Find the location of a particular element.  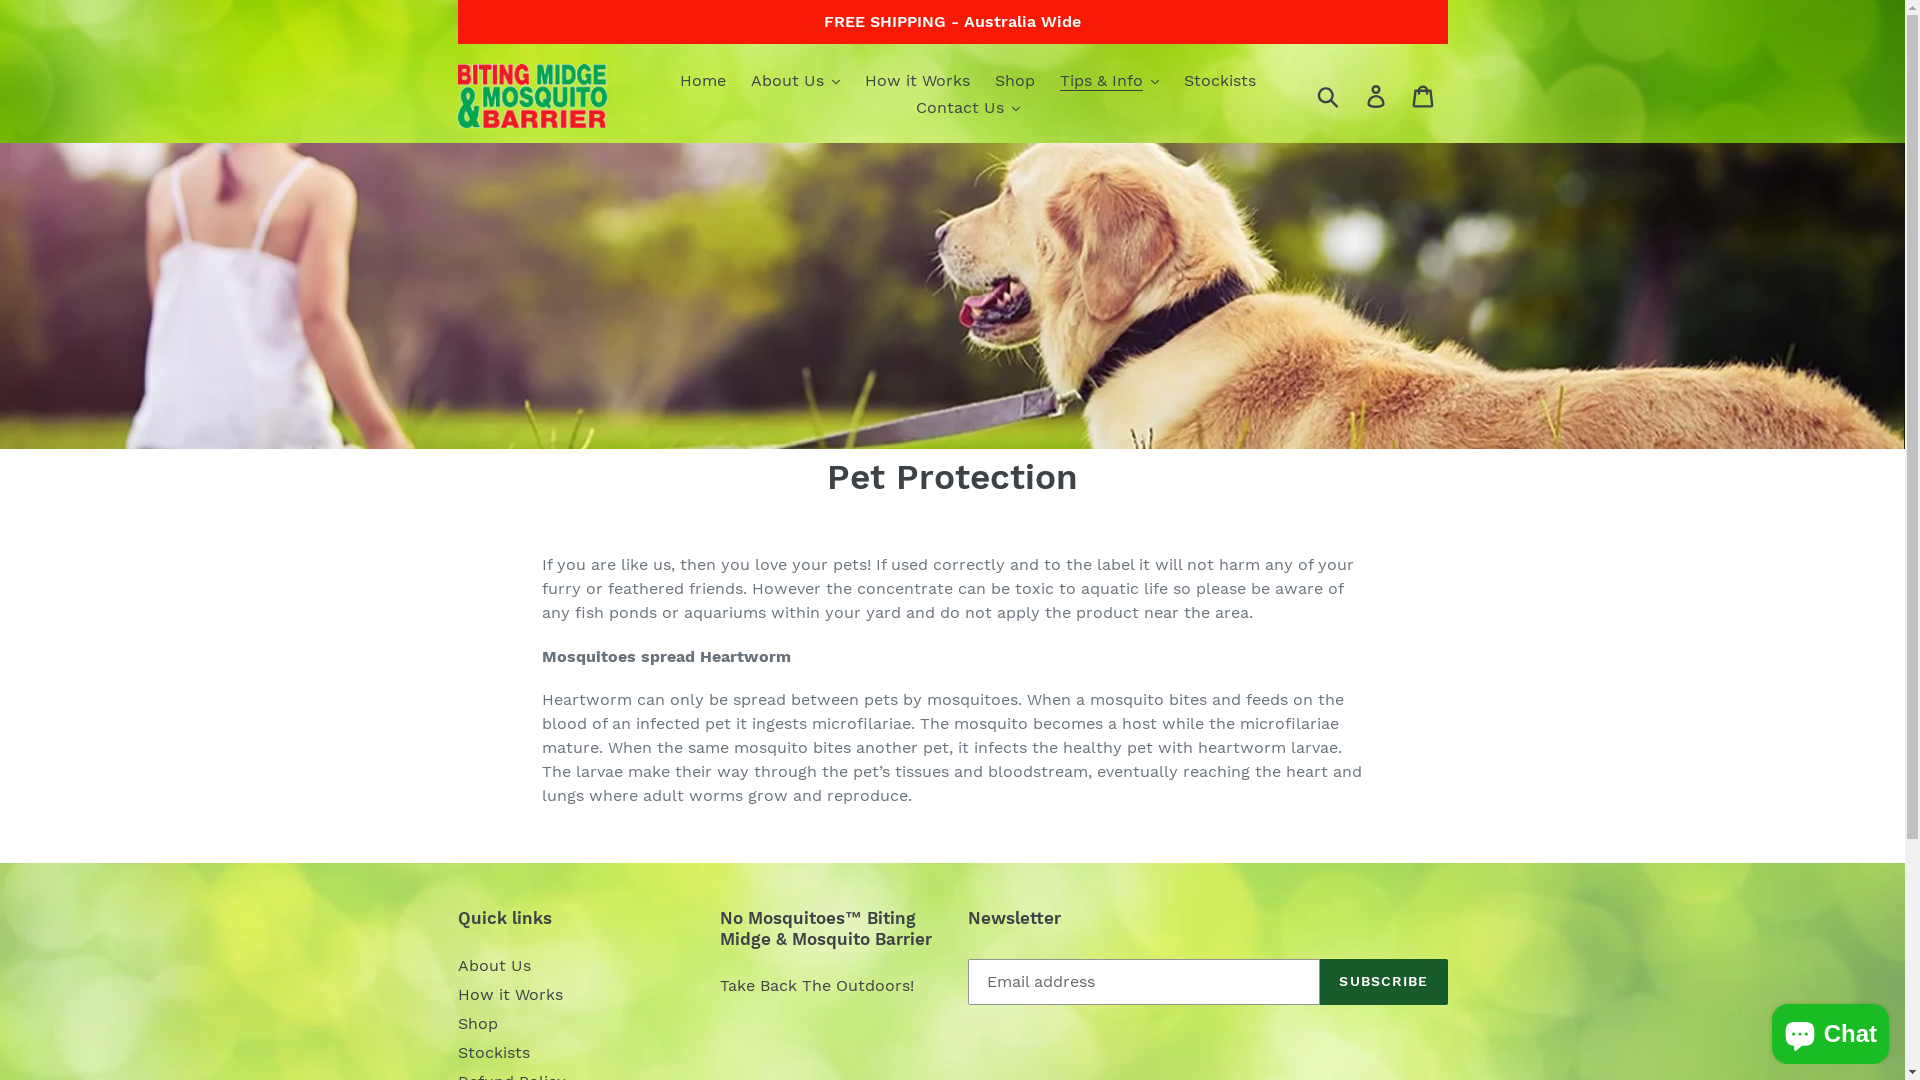

Log in is located at coordinates (1378, 96).